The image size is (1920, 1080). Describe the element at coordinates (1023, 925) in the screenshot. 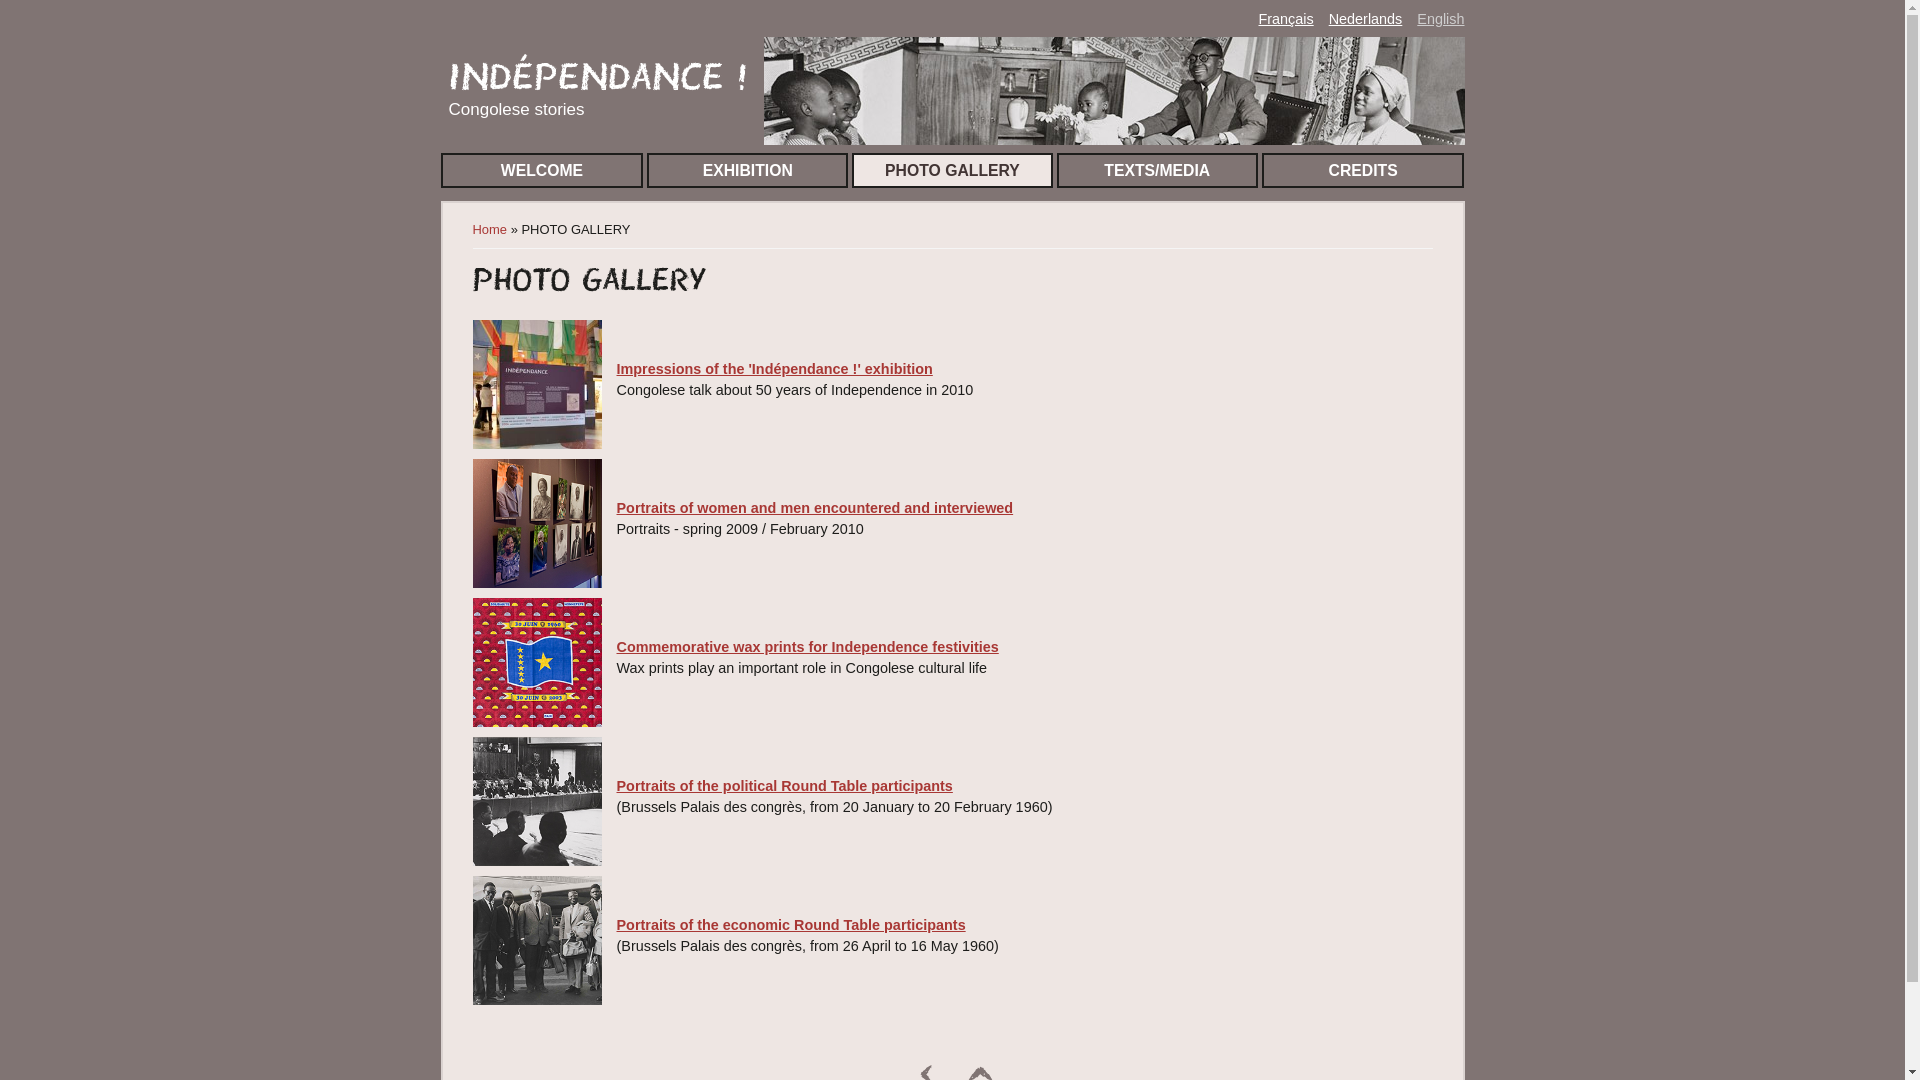

I see `Portraits of the economic Round Table participants` at that location.